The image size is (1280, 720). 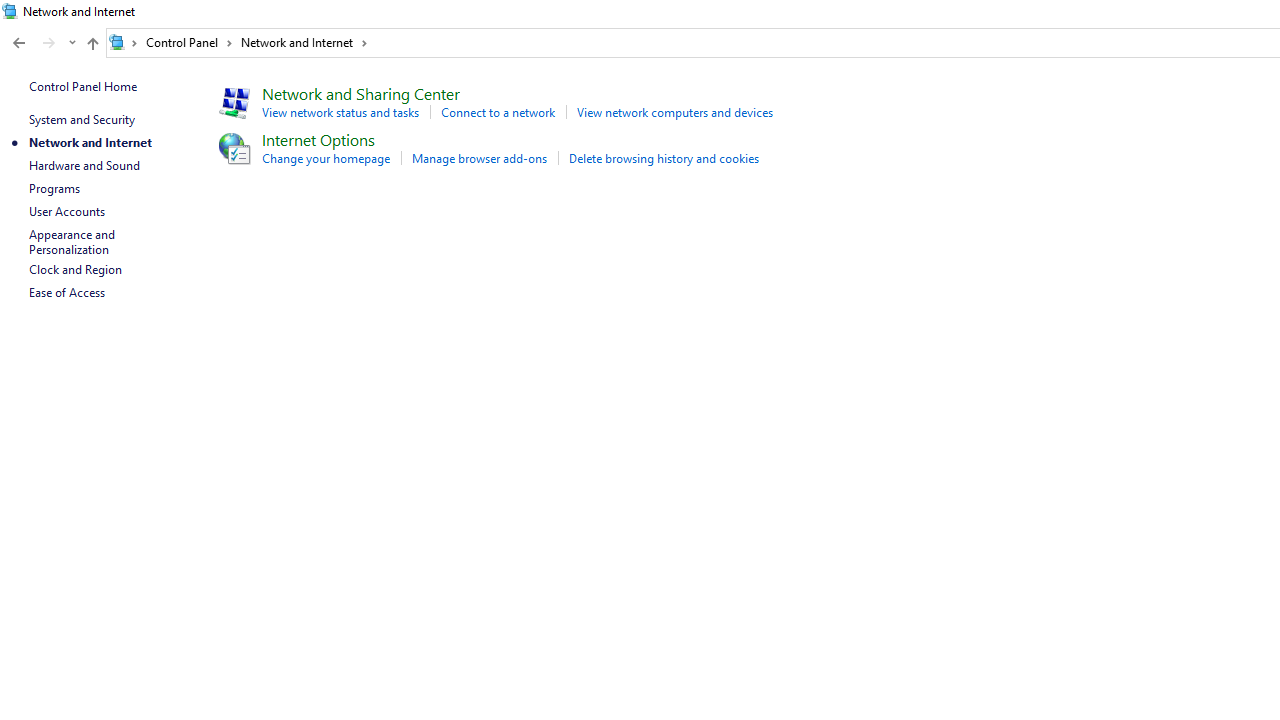 I want to click on Connect to a network, so click(x=498, y=112).